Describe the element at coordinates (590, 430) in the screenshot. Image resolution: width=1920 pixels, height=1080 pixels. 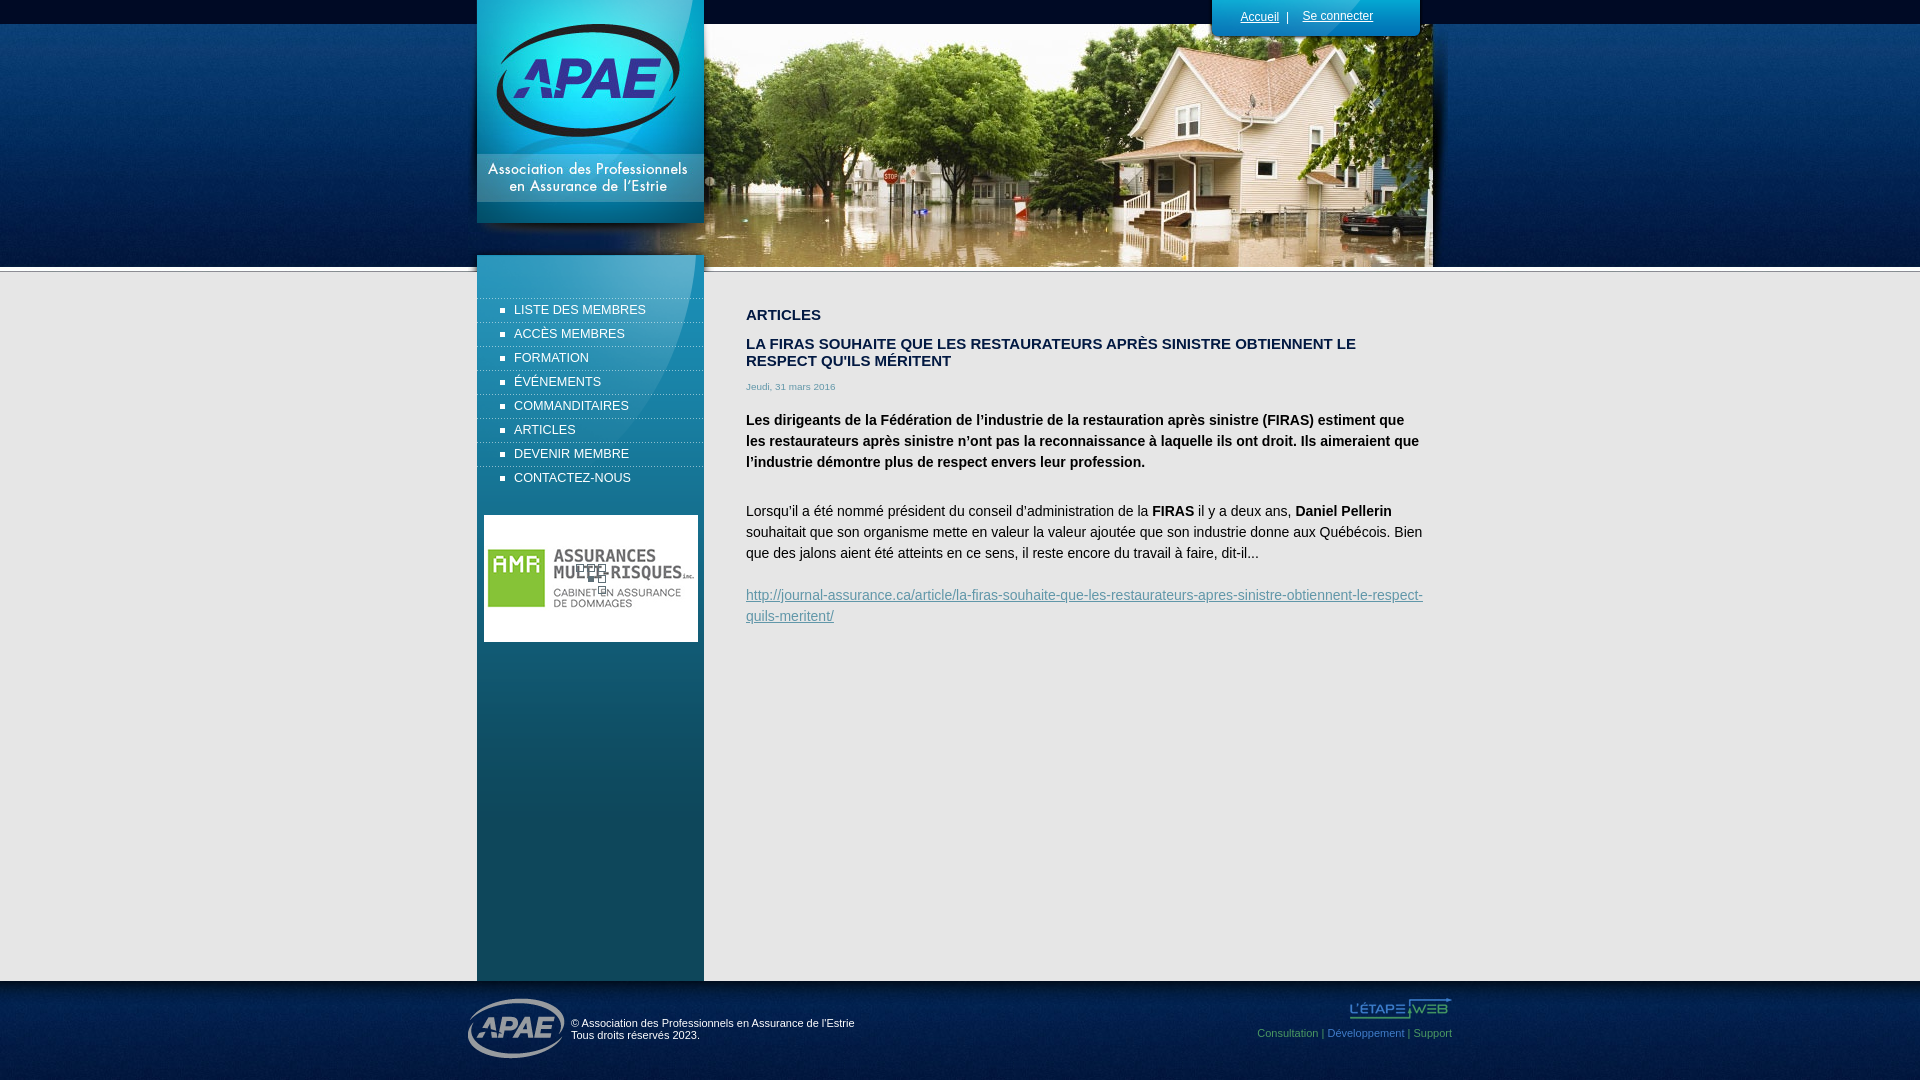
I see `ARTICLES` at that location.